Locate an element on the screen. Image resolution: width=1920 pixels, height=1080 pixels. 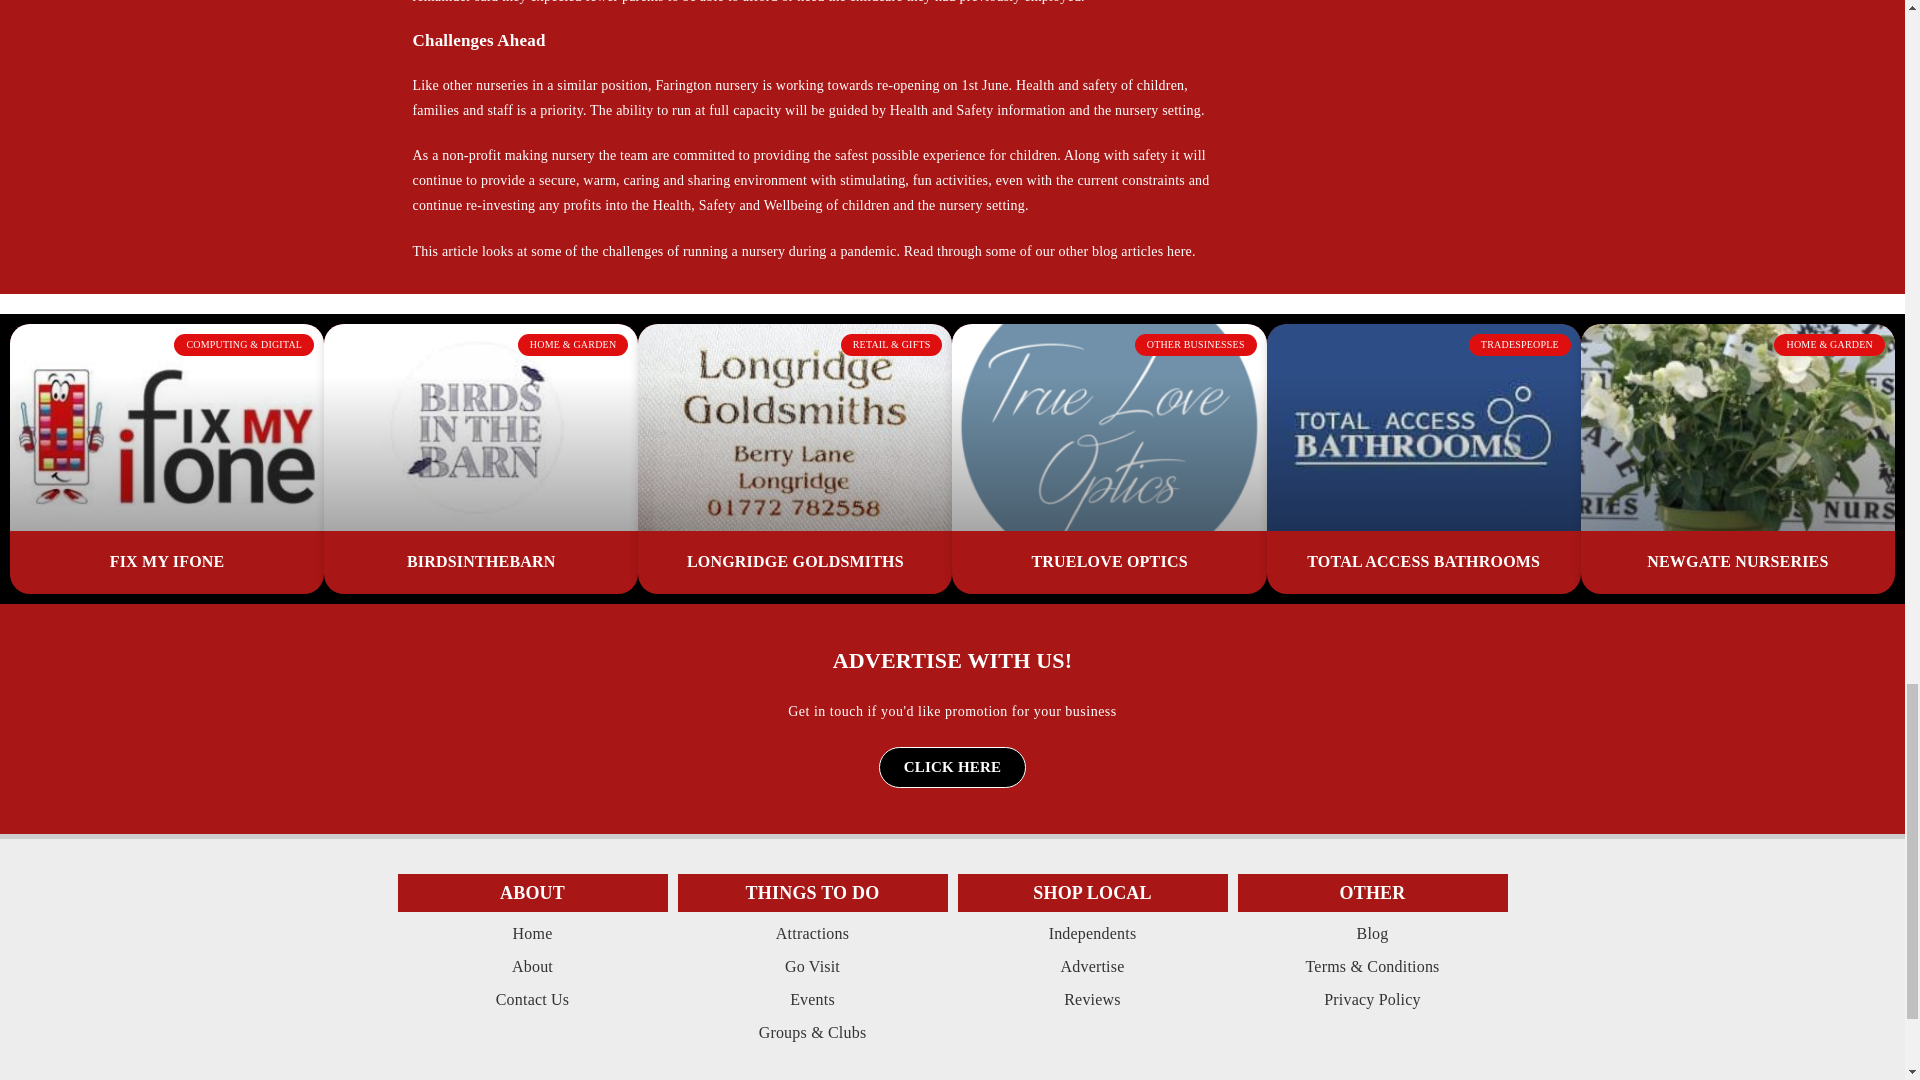
here is located at coordinates (1180, 252).